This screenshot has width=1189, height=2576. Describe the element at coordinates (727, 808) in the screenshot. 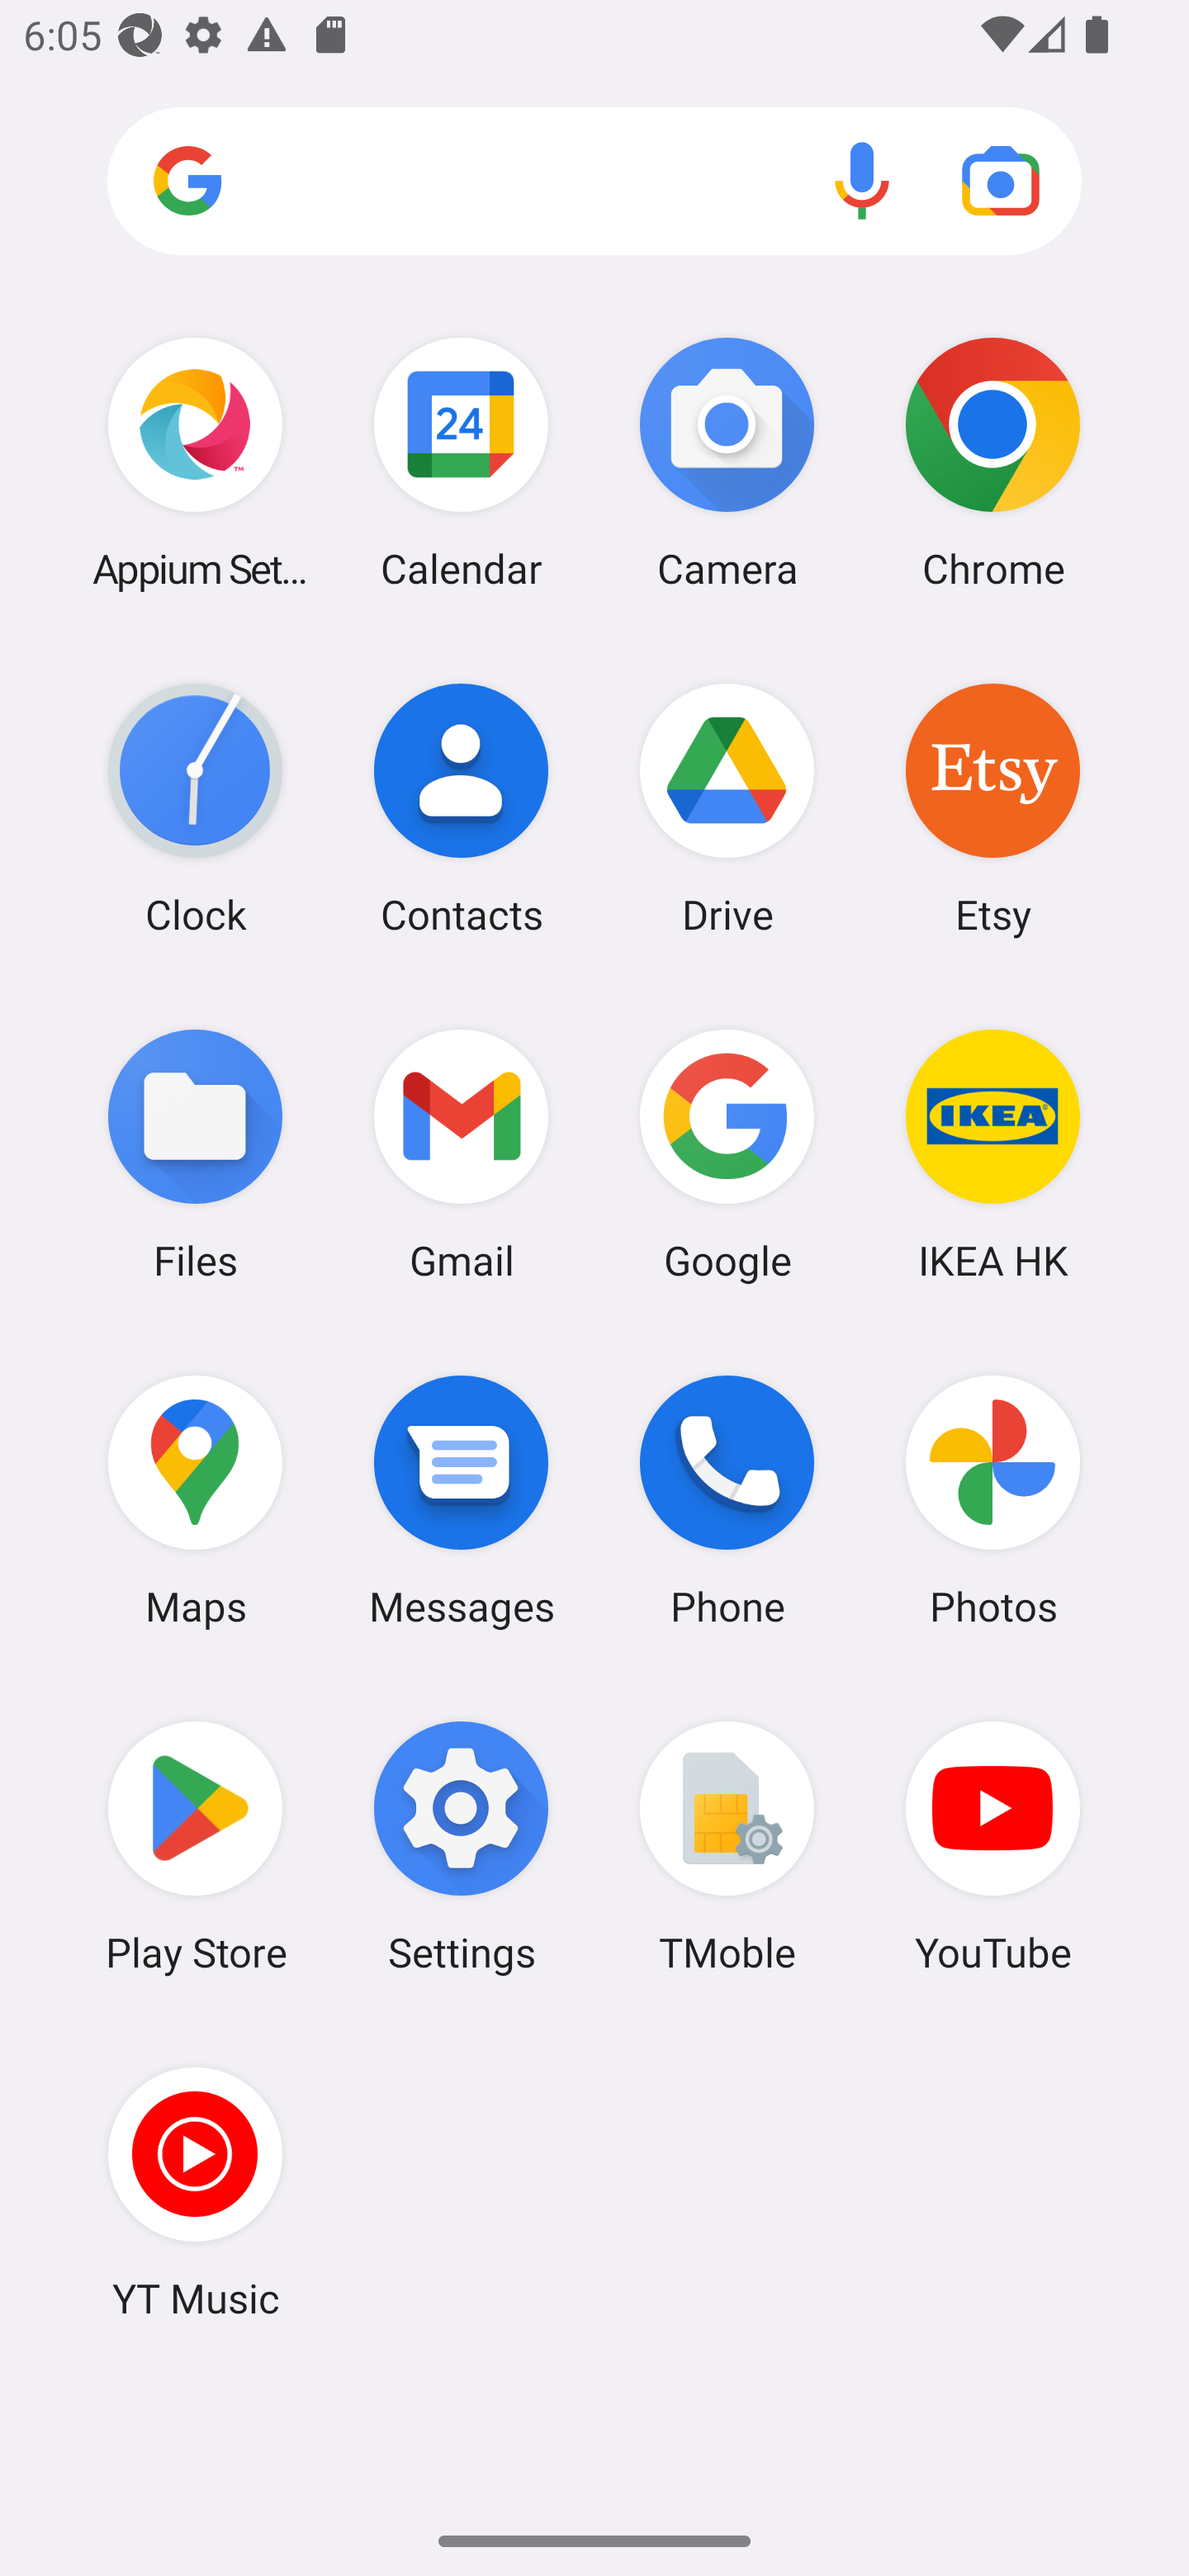

I see `Drive` at that location.